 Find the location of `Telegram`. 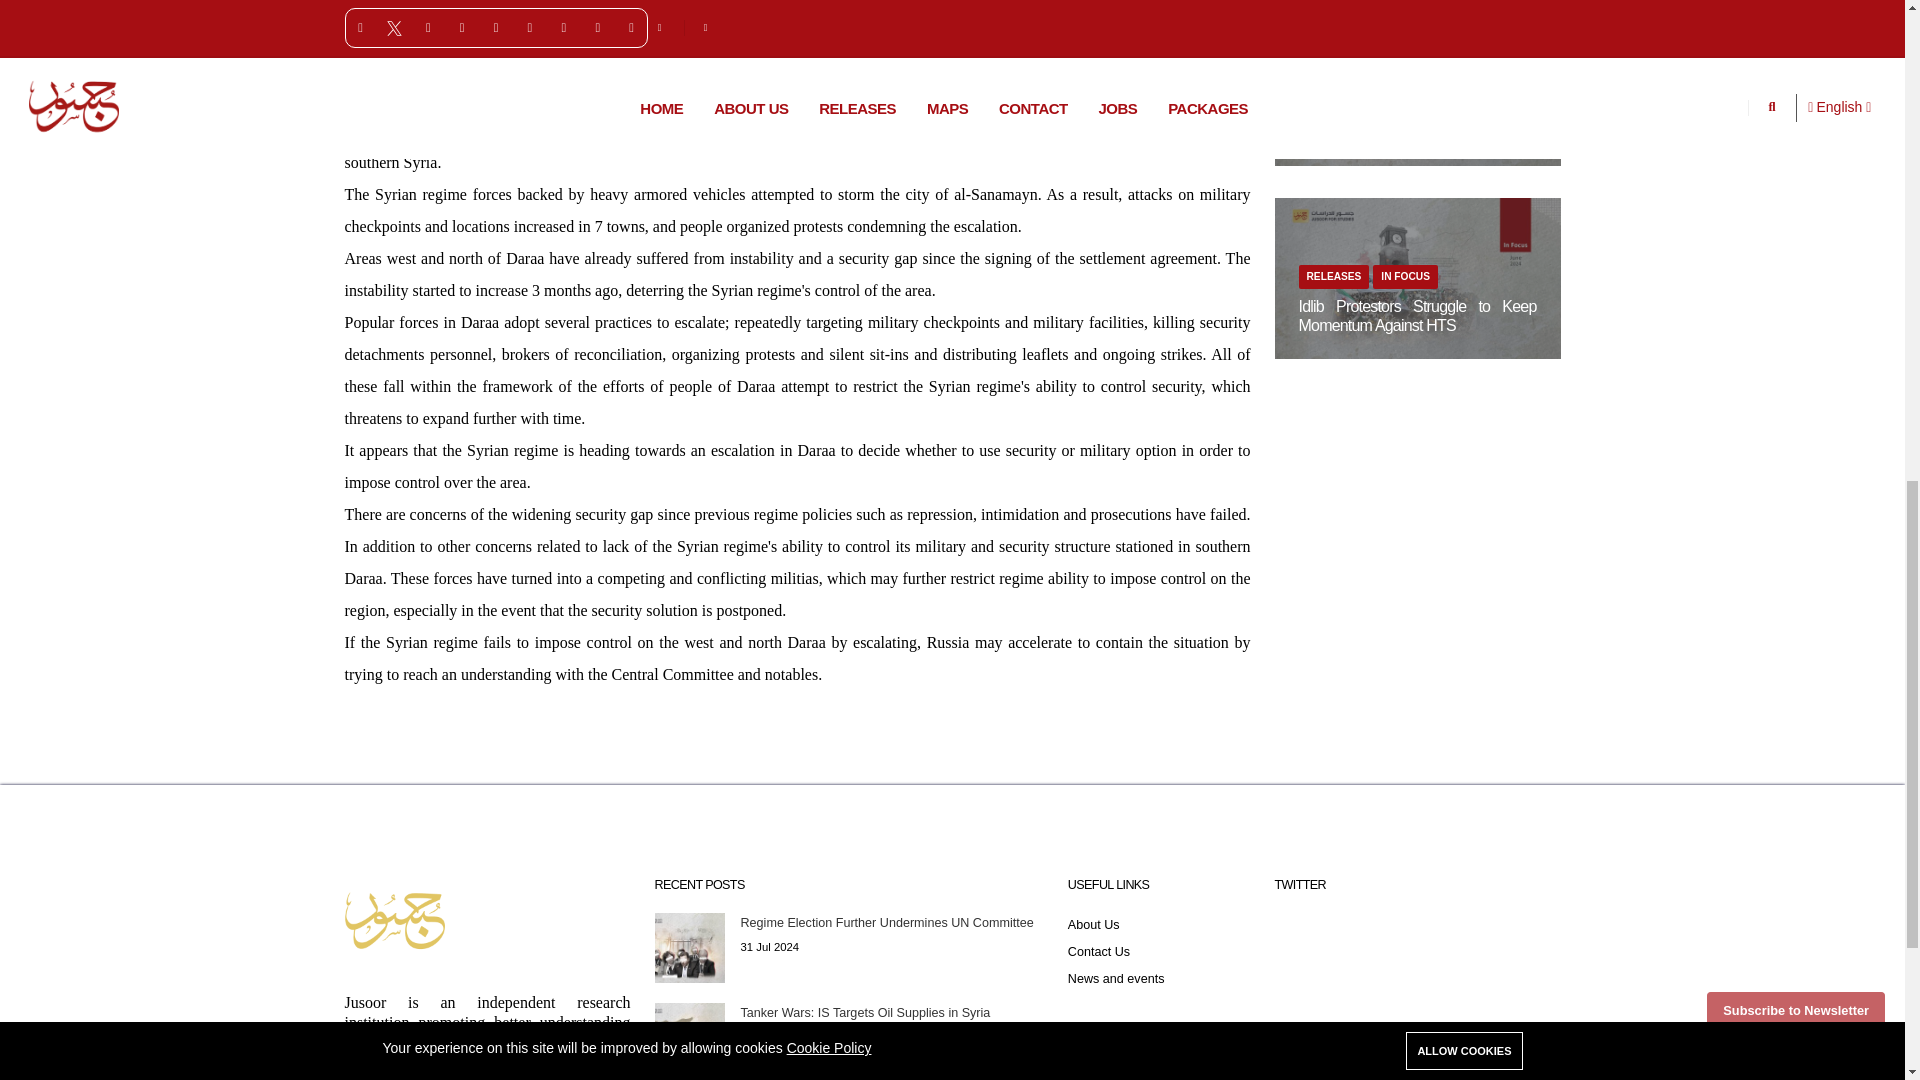

Telegram is located at coordinates (676, 16).